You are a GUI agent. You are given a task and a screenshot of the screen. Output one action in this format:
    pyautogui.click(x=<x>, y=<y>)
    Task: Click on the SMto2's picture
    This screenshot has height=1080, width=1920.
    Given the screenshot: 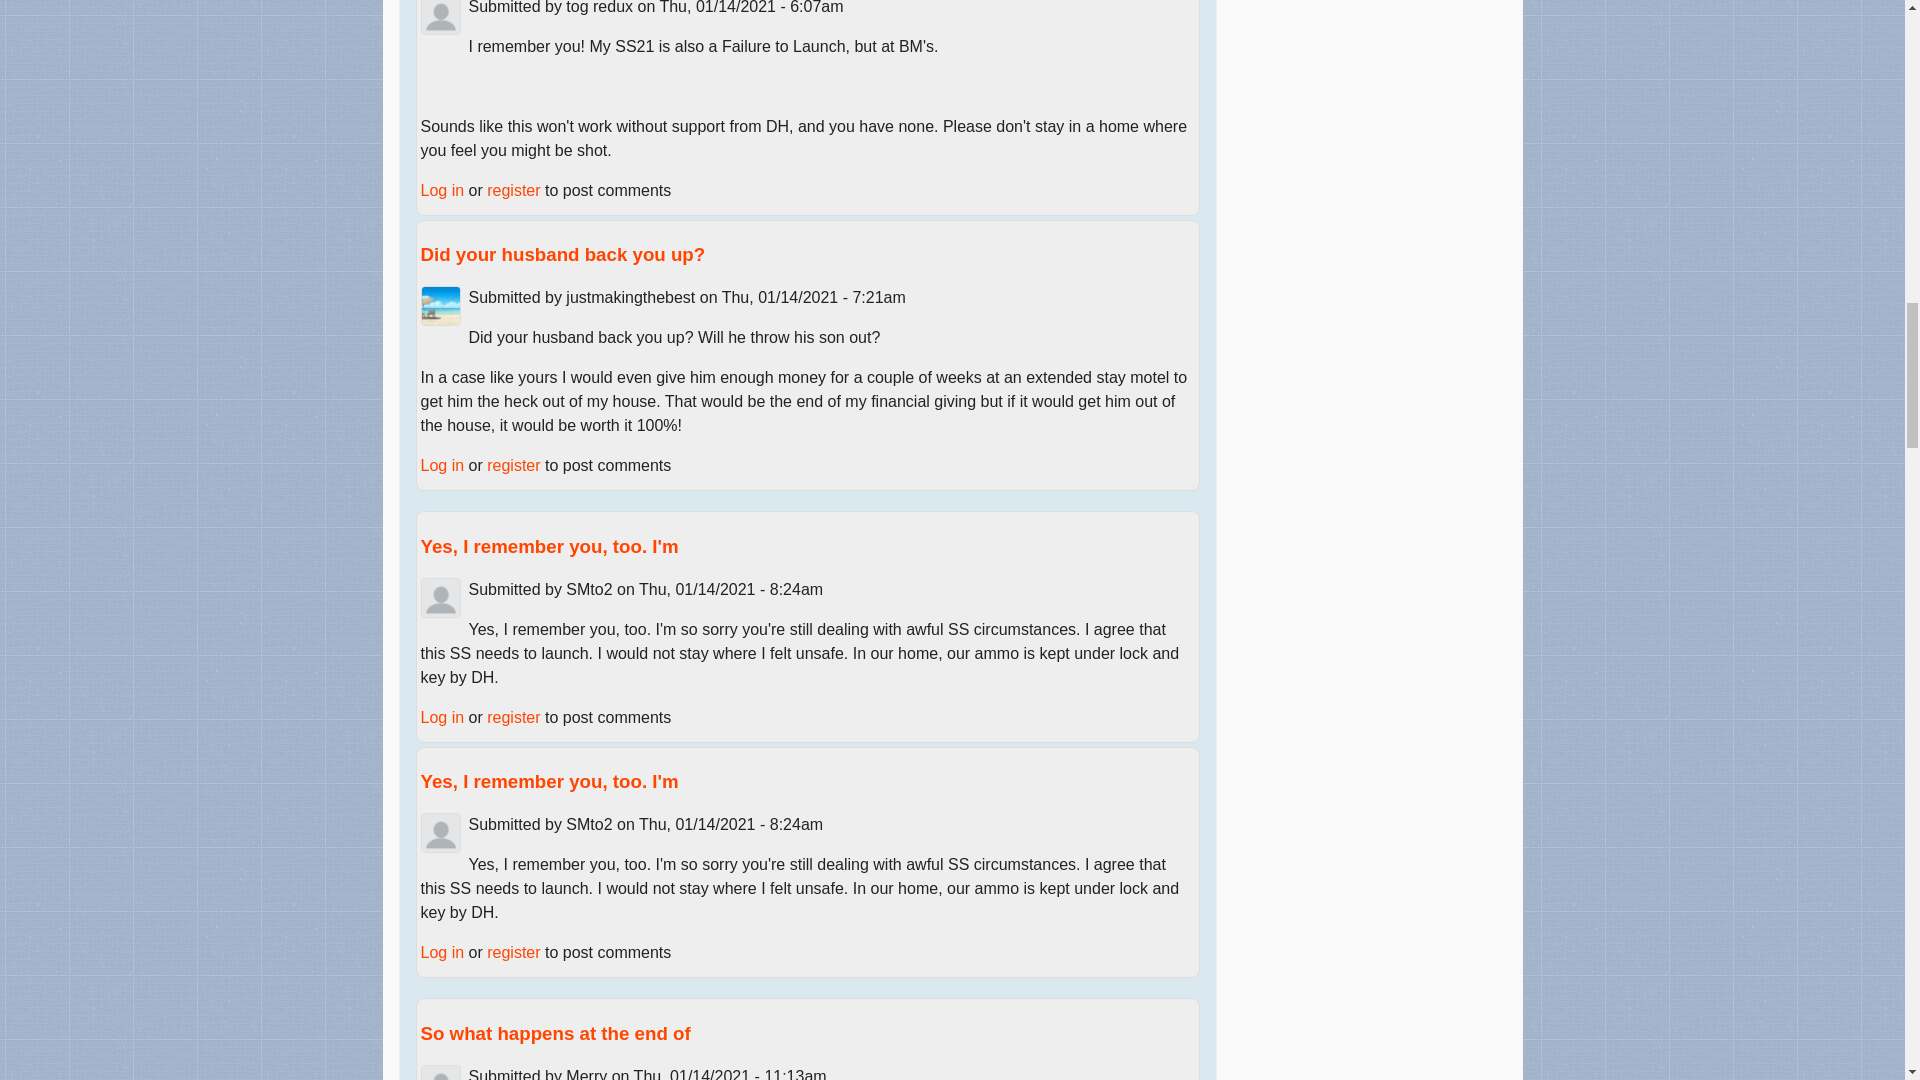 What is the action you would take?
    pyautogui.click(x=440, y=597)
    